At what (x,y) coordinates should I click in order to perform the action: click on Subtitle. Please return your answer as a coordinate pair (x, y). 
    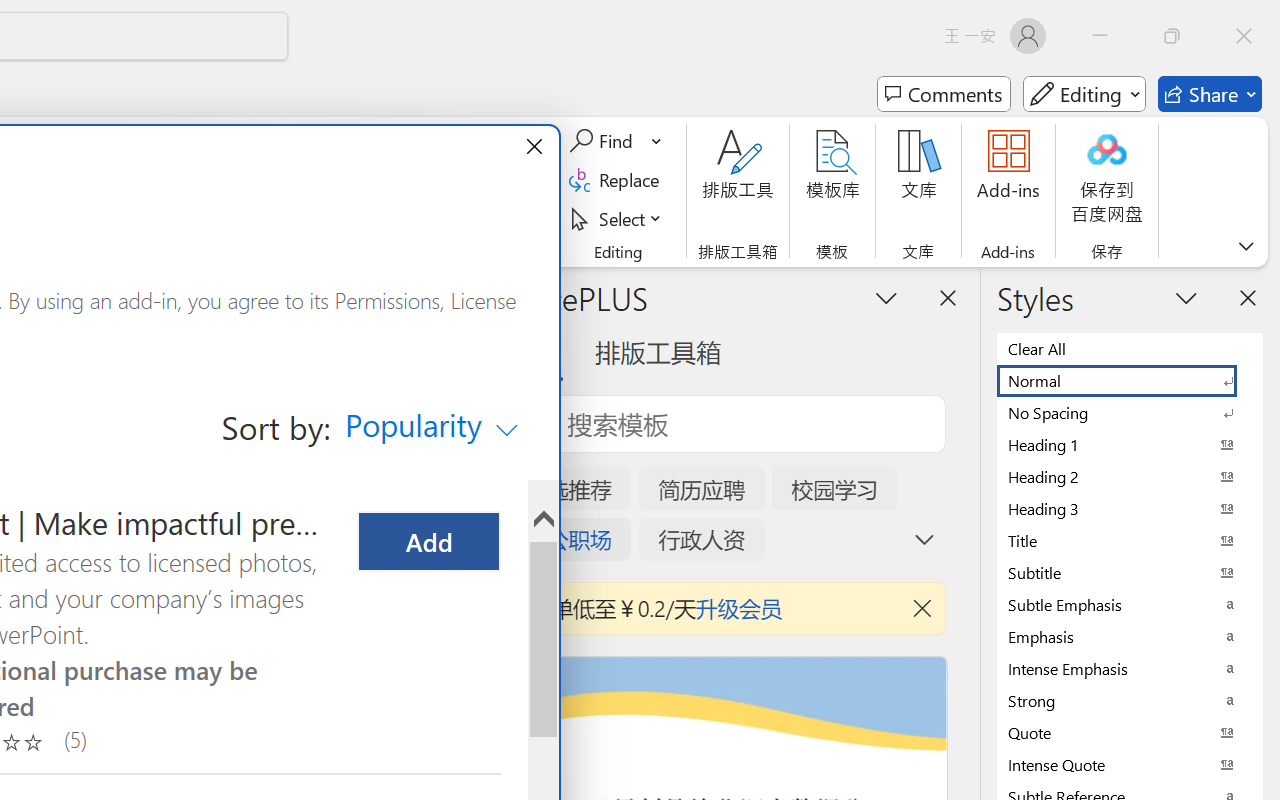
    Looking at the image, I should click on (886, 297).